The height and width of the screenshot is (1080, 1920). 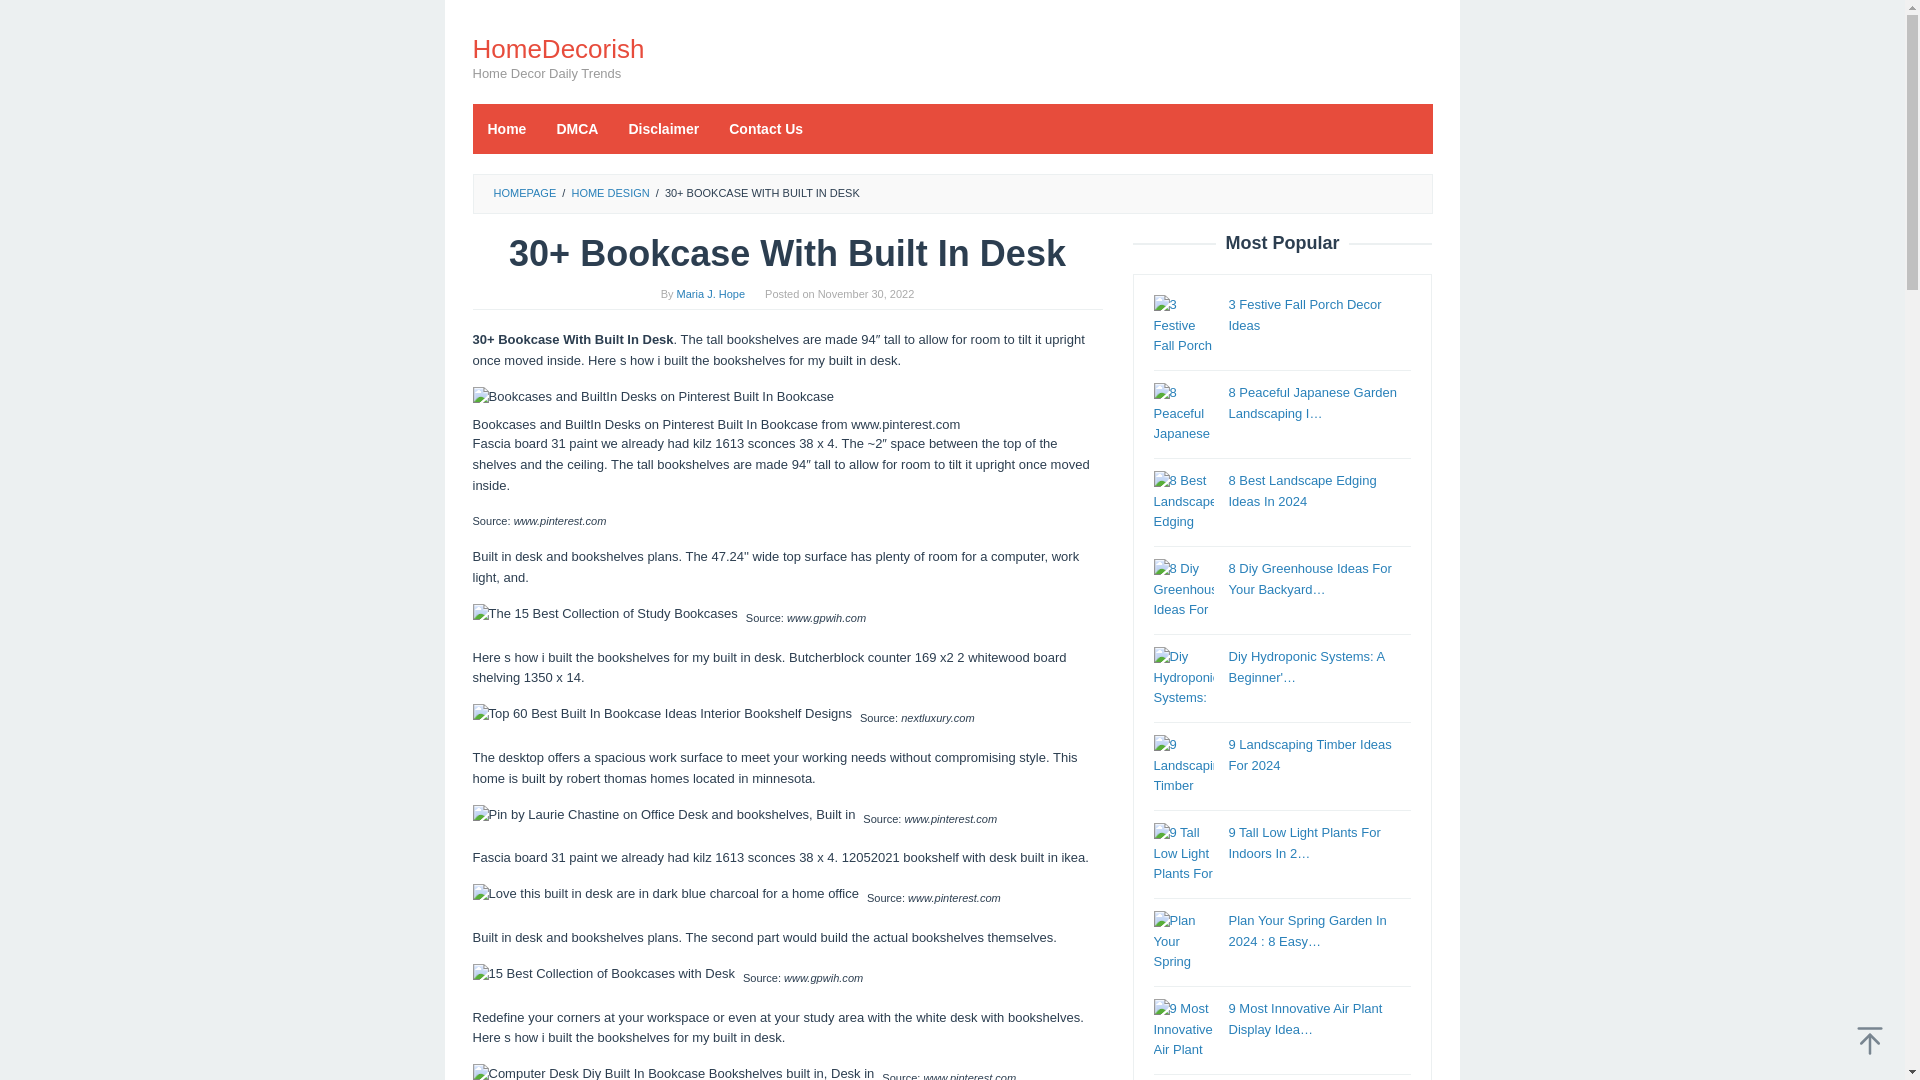 What do you see at coordinates (1309, 754) in the screenshot?
I see `9 Landscaping Timber Ideas For 2024` at bounding box center [1309, 754].